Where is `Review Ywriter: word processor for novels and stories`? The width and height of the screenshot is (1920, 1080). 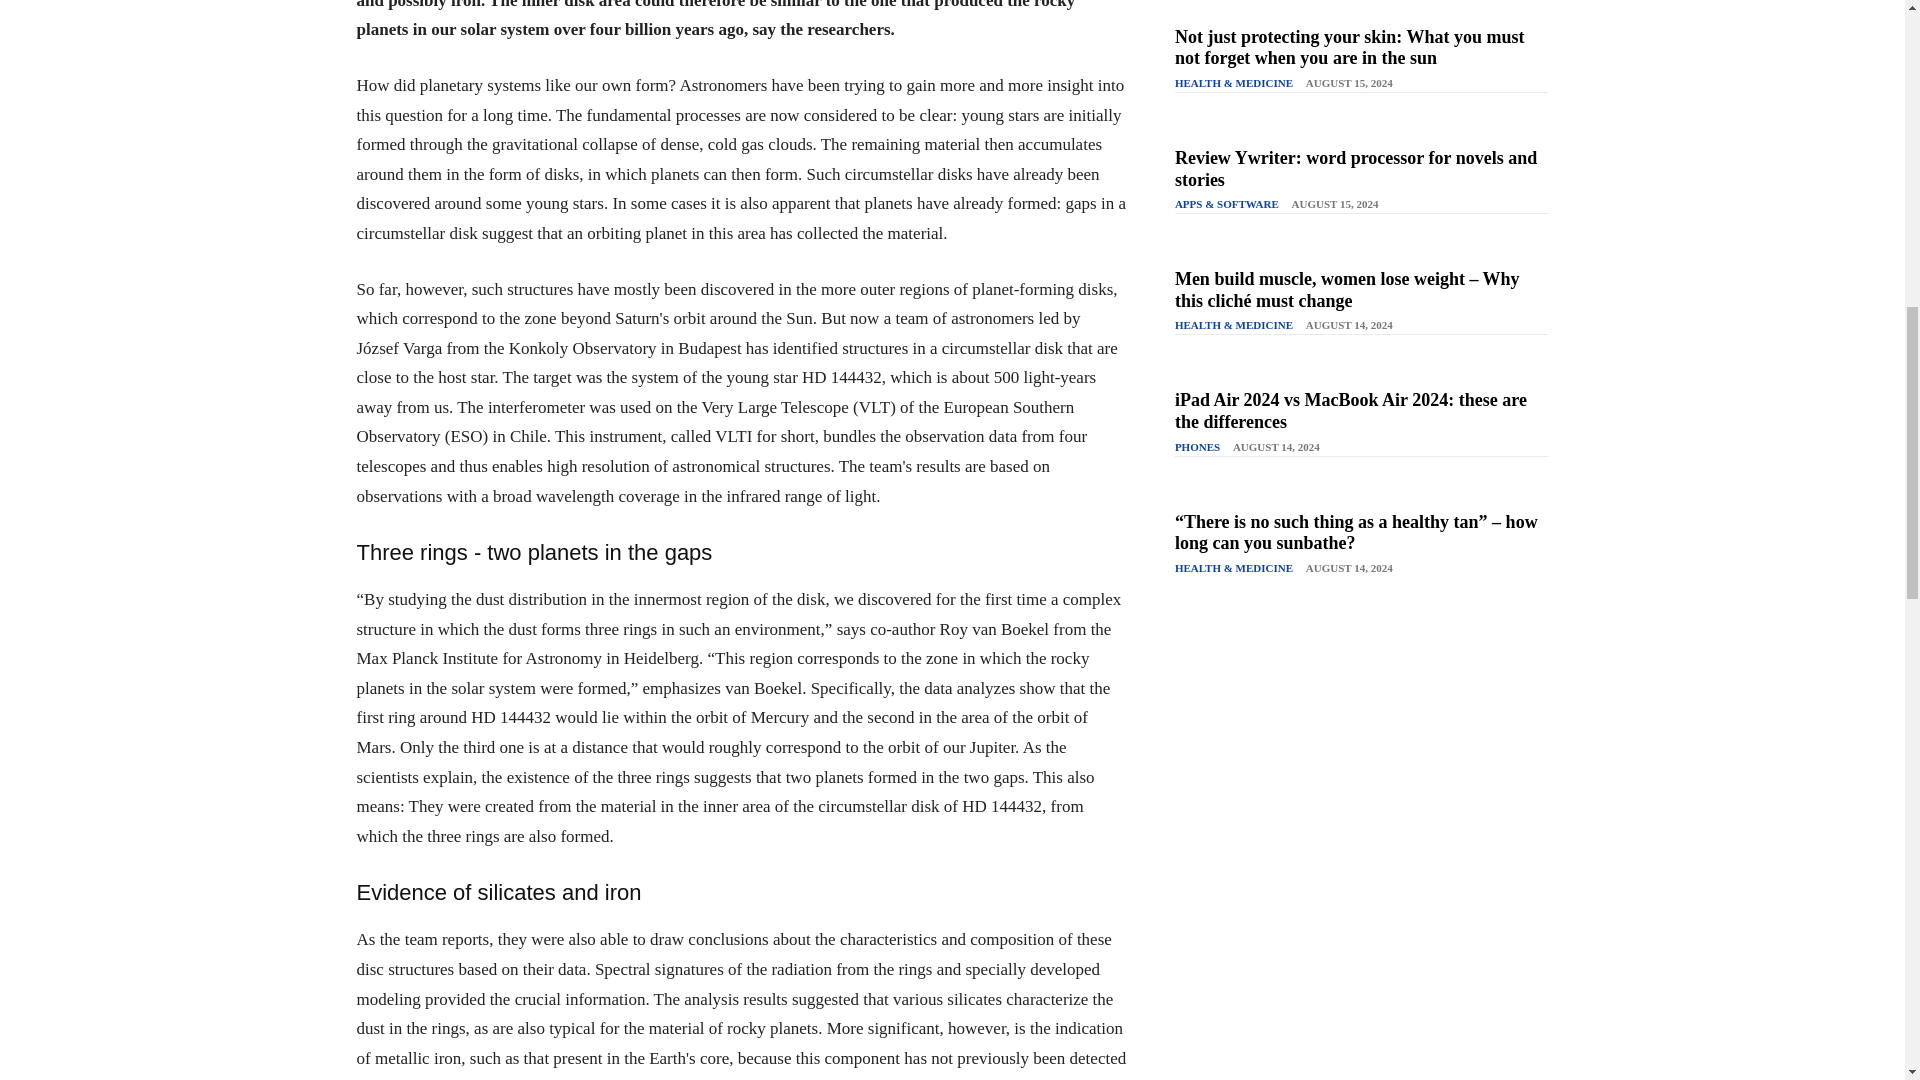
Review Ywriter: word processor for novels and stories is located at coordinates (1356, 168).